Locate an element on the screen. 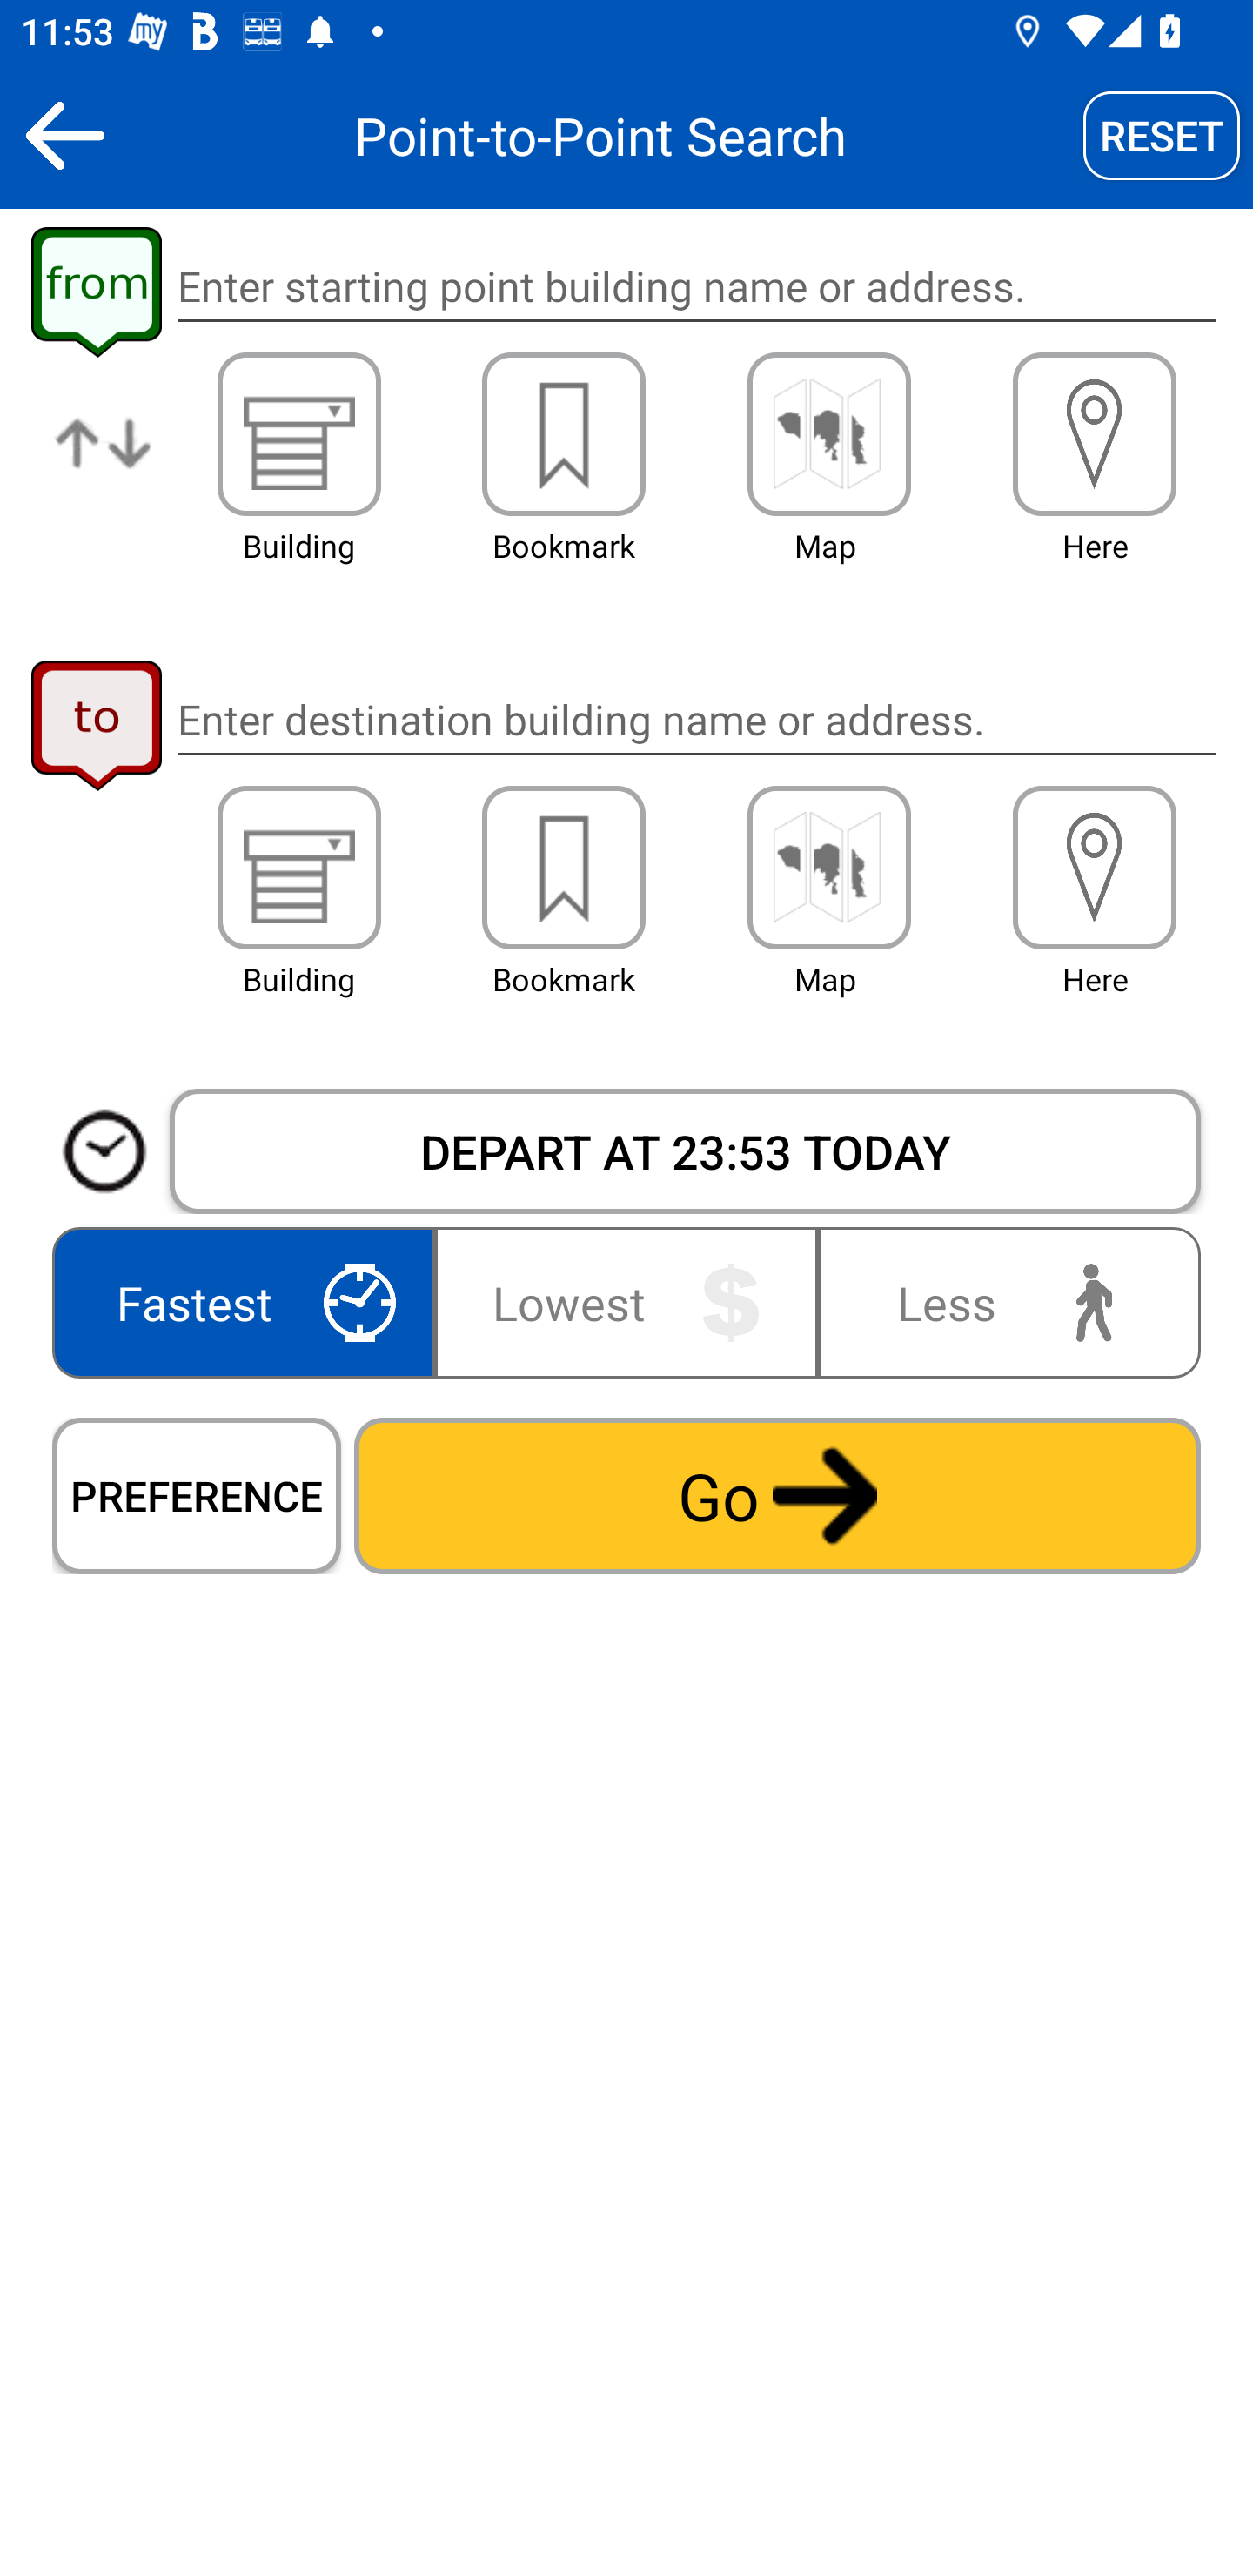  Building is located at coordinates (299, 433).